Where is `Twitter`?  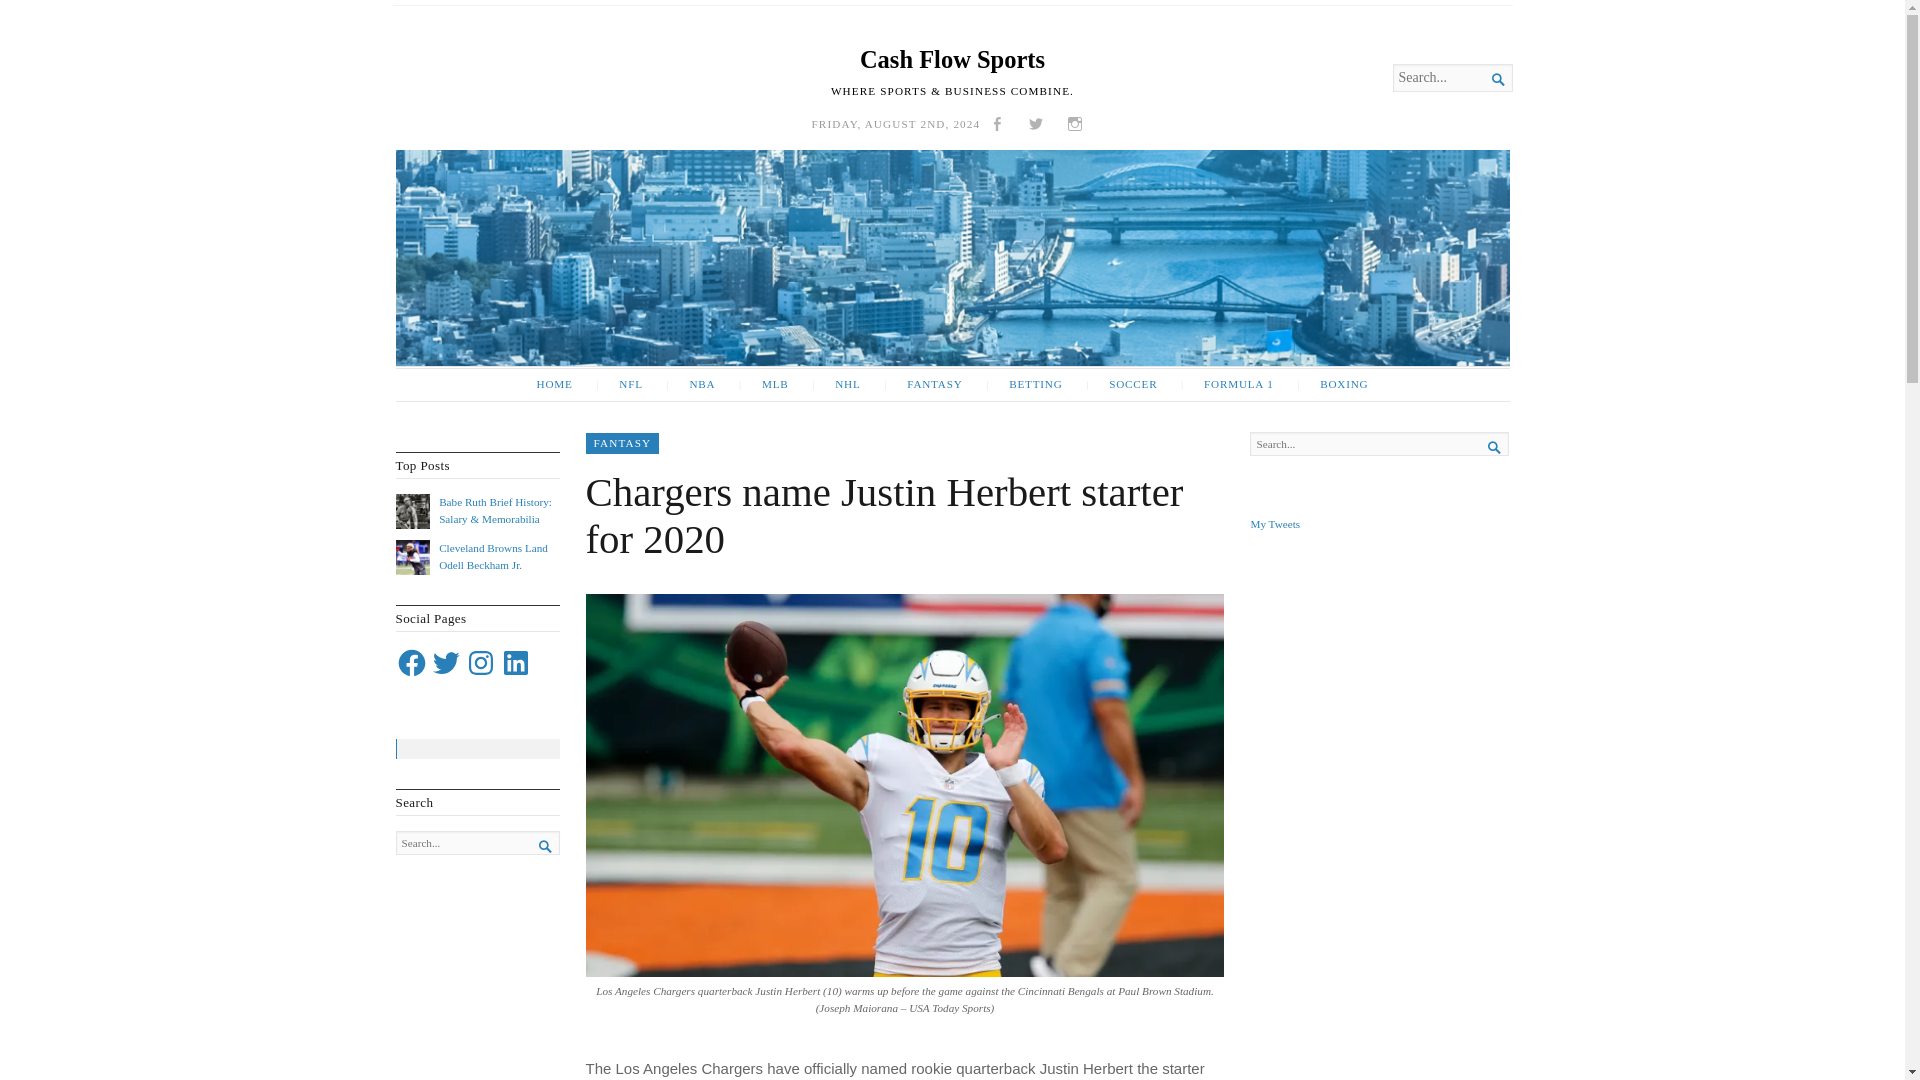 Twitter is located at coordinates (446, 662).